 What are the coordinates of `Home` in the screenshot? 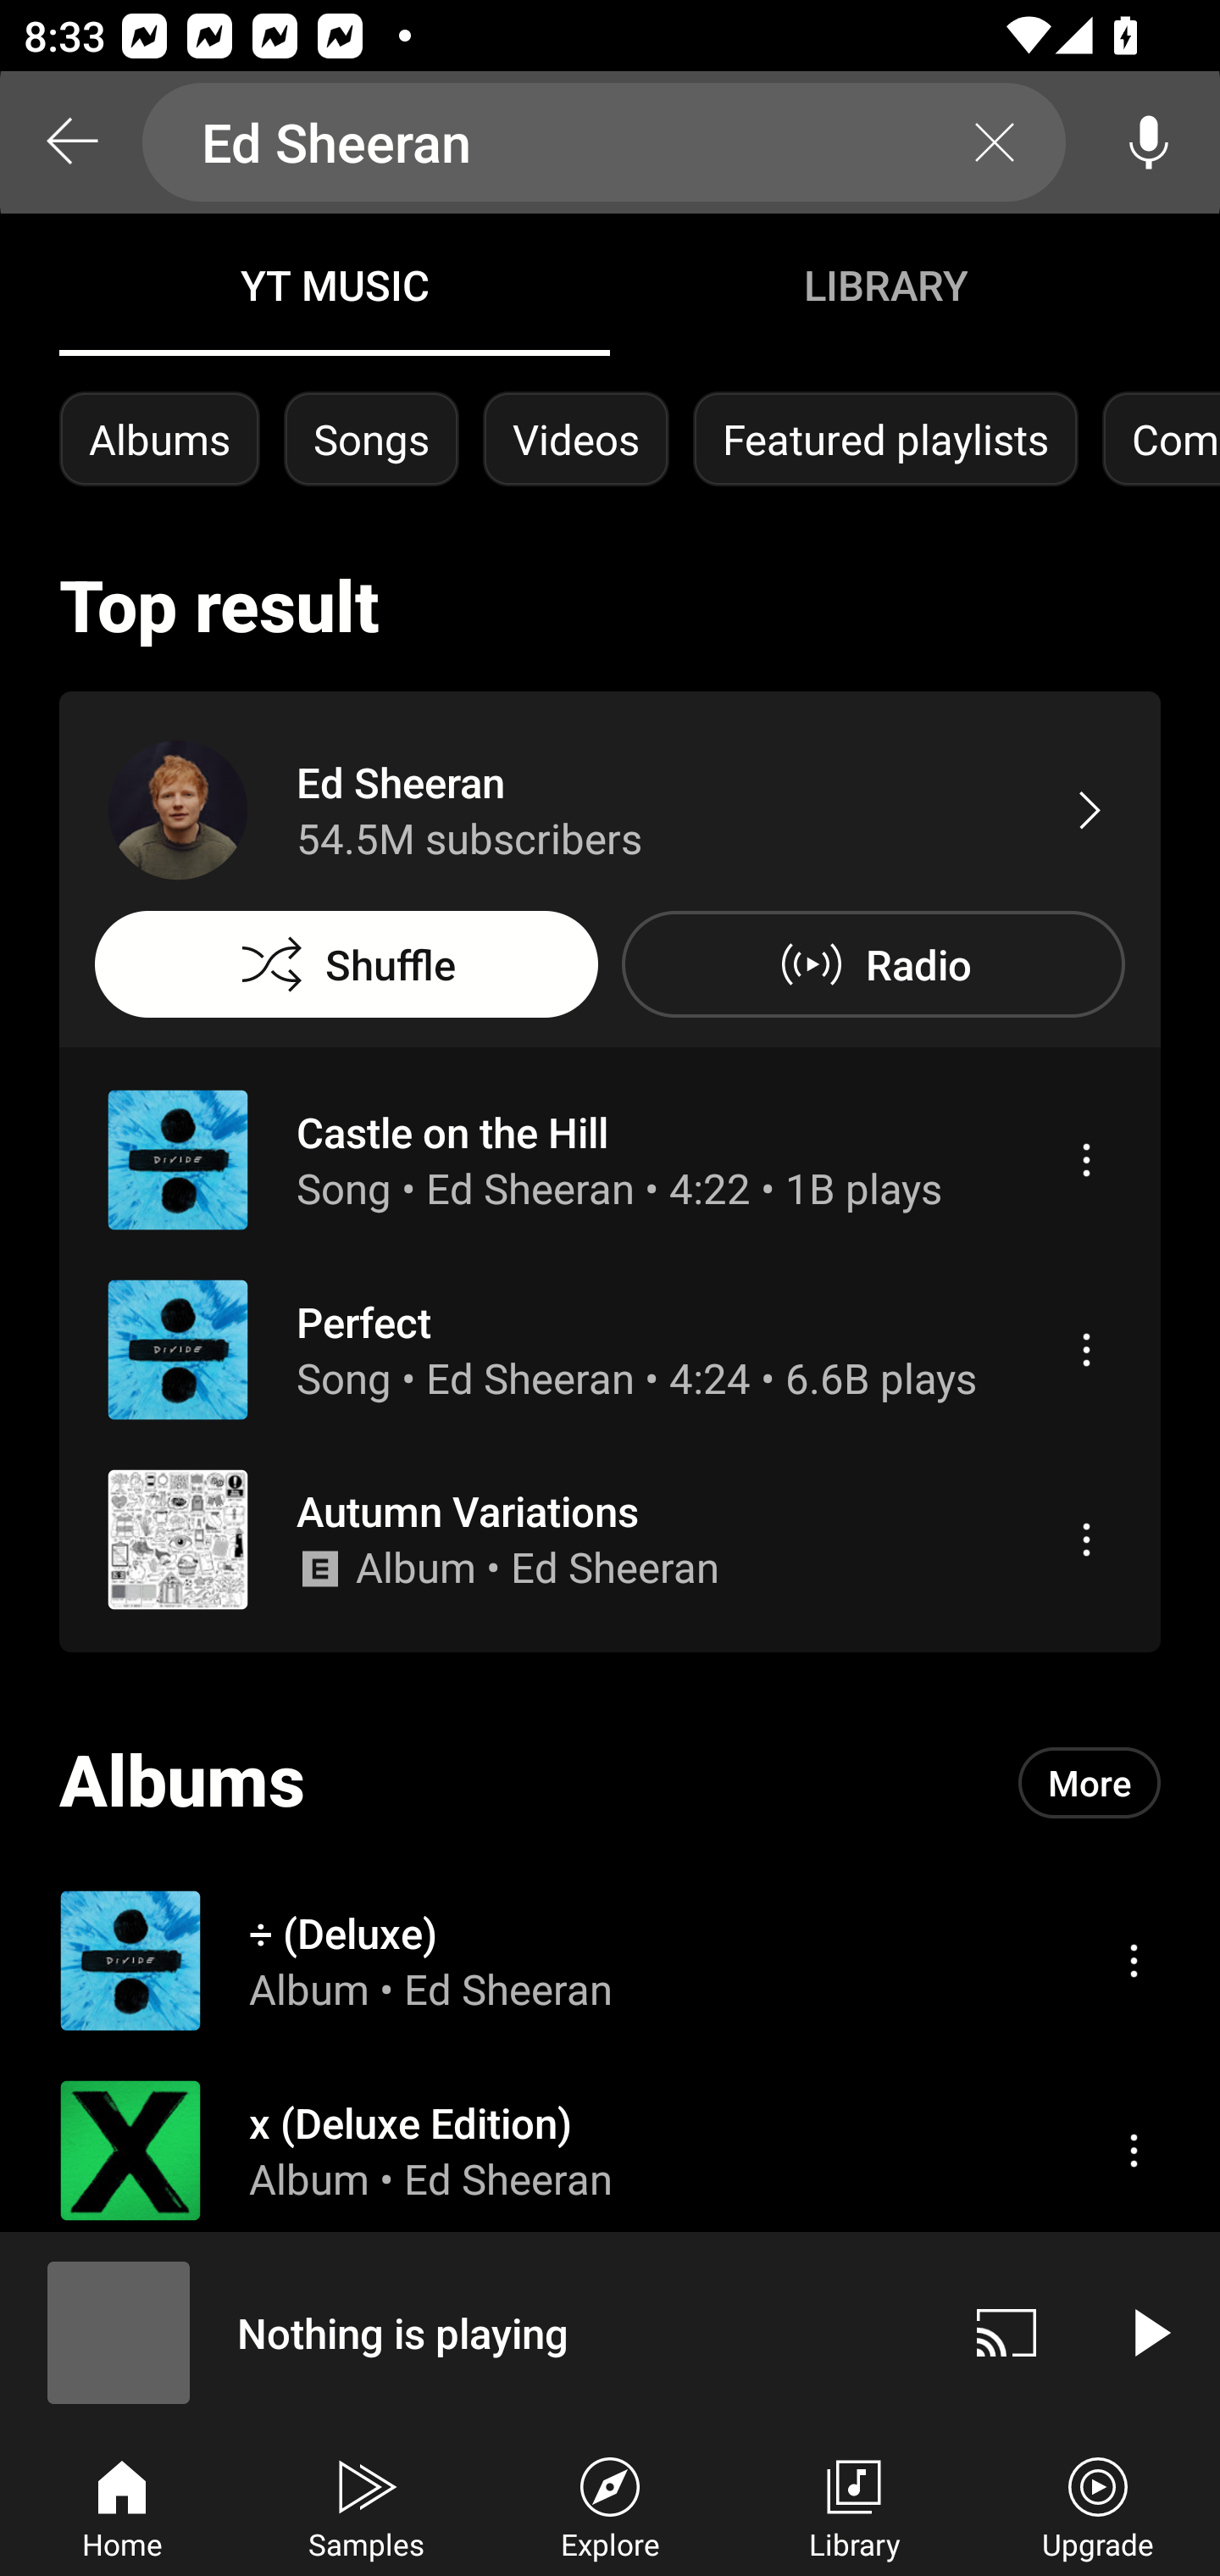 It's located at (122, 2505).